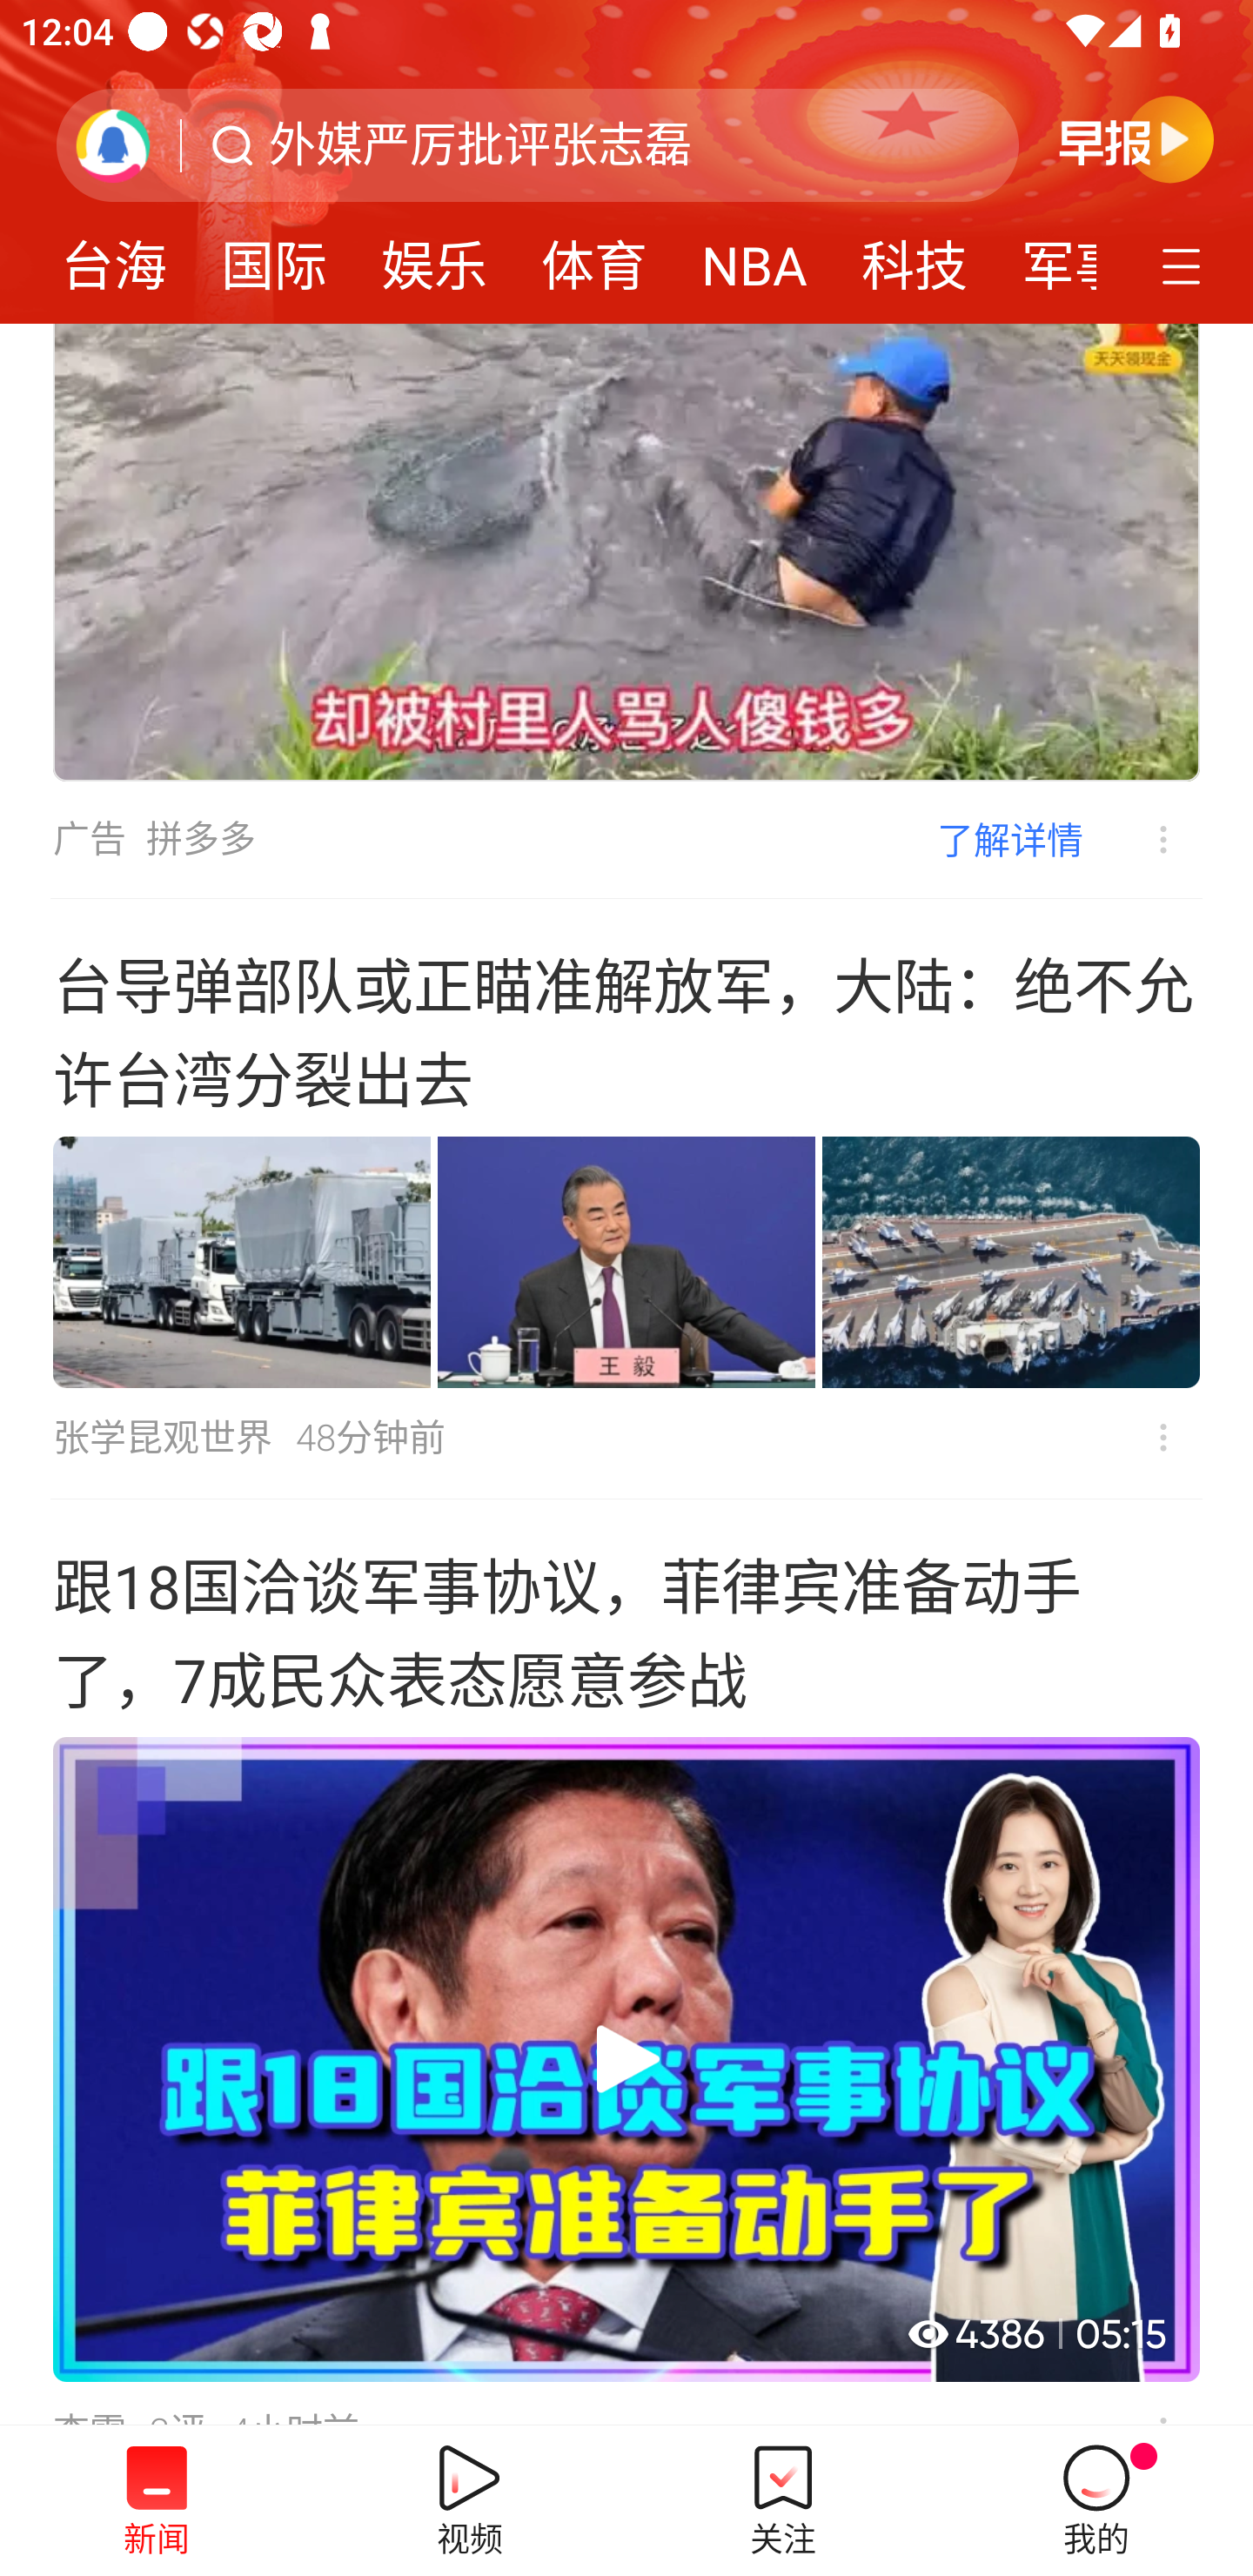  I want to click on  不感兴趣, so click(1163, 1438).